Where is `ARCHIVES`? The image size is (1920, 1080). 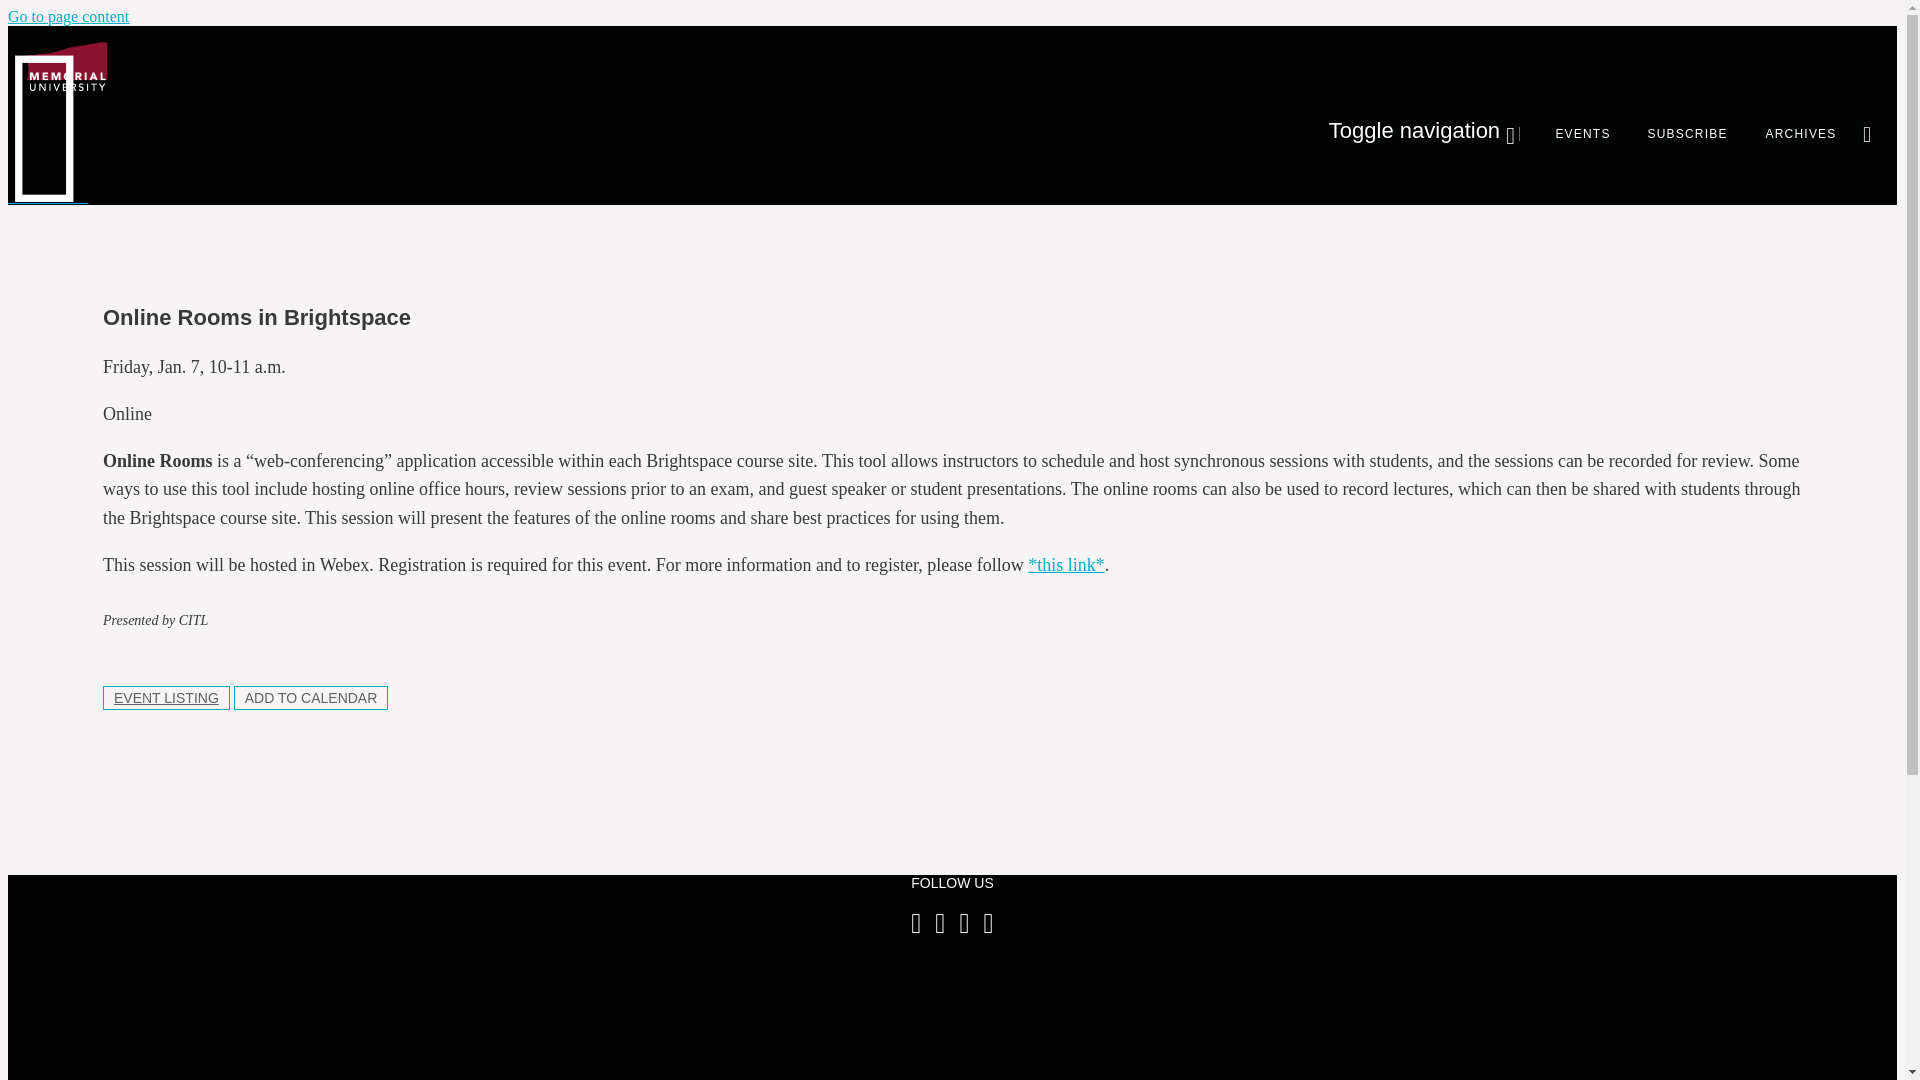
ARCHIVES is located at coordinates (1784, 130).